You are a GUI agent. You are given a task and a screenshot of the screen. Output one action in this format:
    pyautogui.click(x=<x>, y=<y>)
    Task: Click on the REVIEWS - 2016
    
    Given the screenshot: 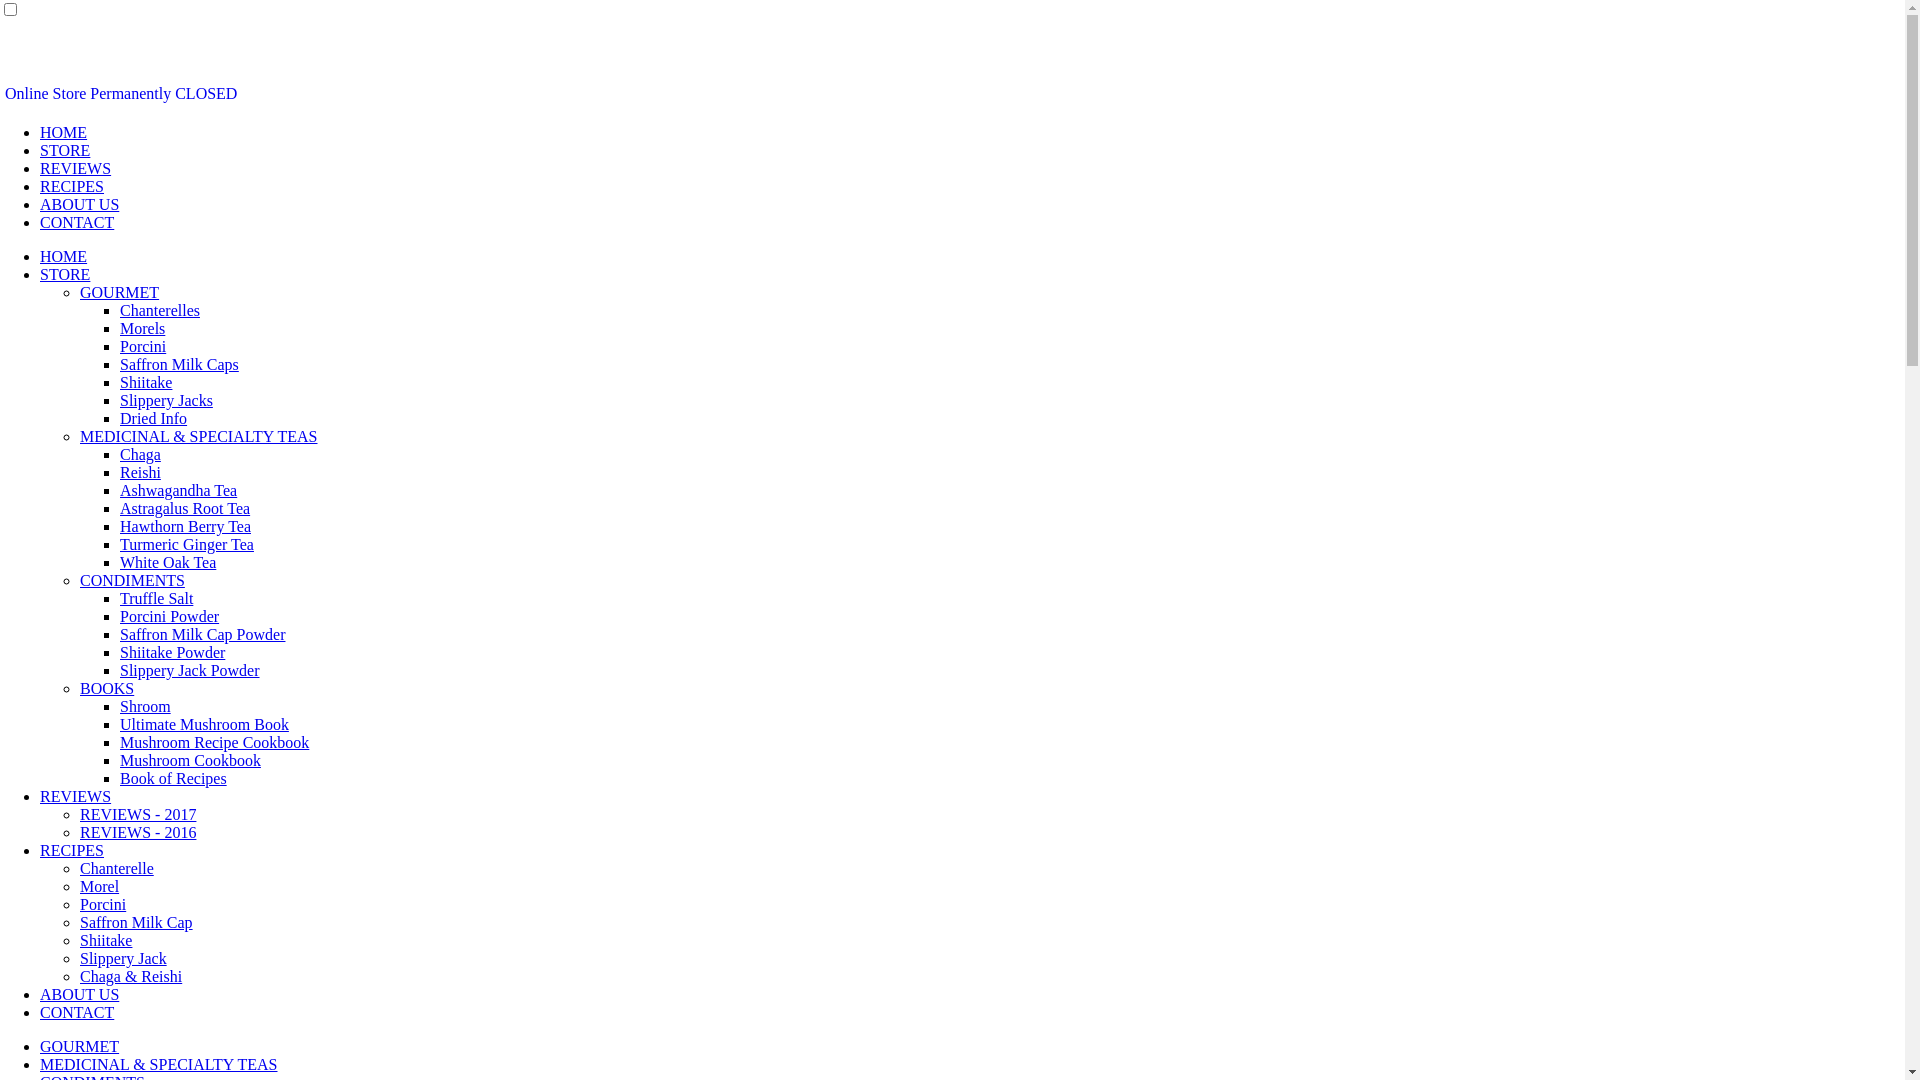 What is the action you would take?
    pyautogui.click(x=138, y=832)
    